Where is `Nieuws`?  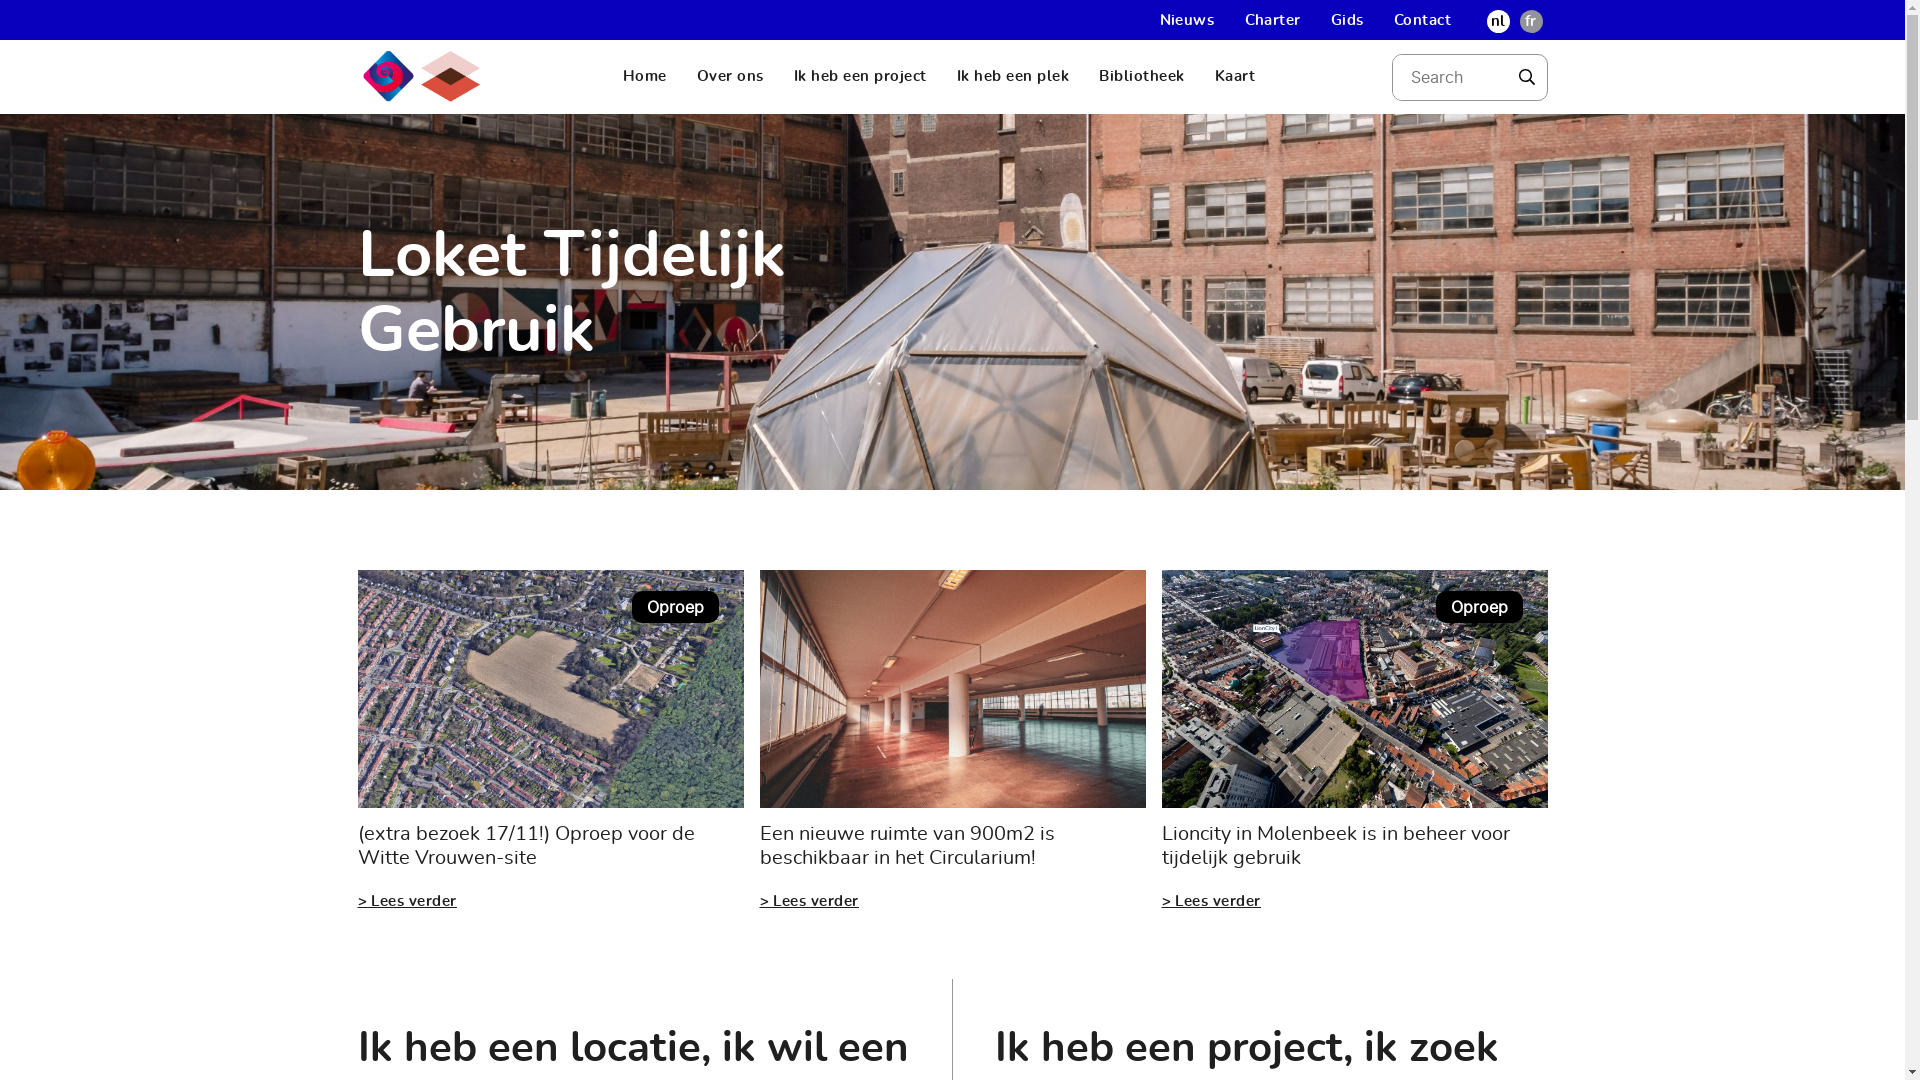 Nieuws is located at coordinates (1188, 20).